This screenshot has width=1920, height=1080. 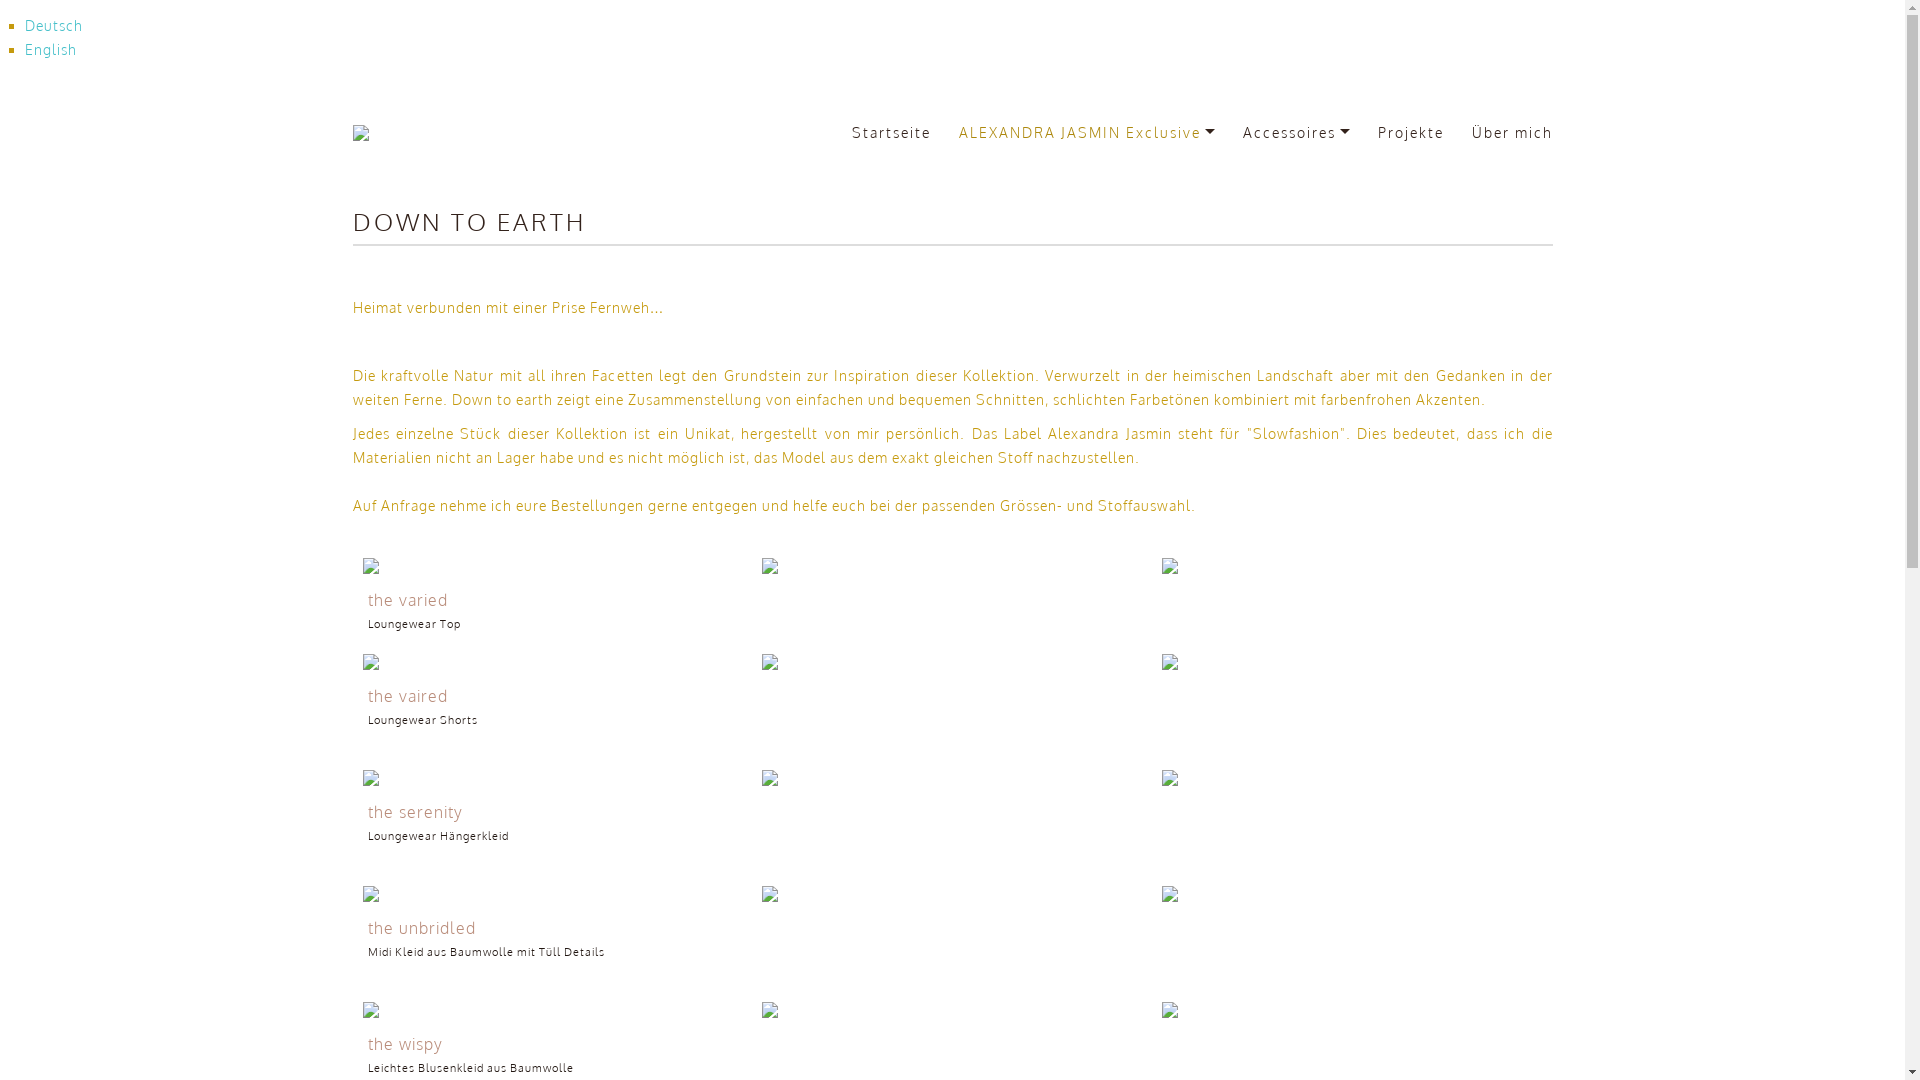 I want to click on the wispy
Leichtes Blusenkleid aus Baumwolle, so click(x=553, y=1056).